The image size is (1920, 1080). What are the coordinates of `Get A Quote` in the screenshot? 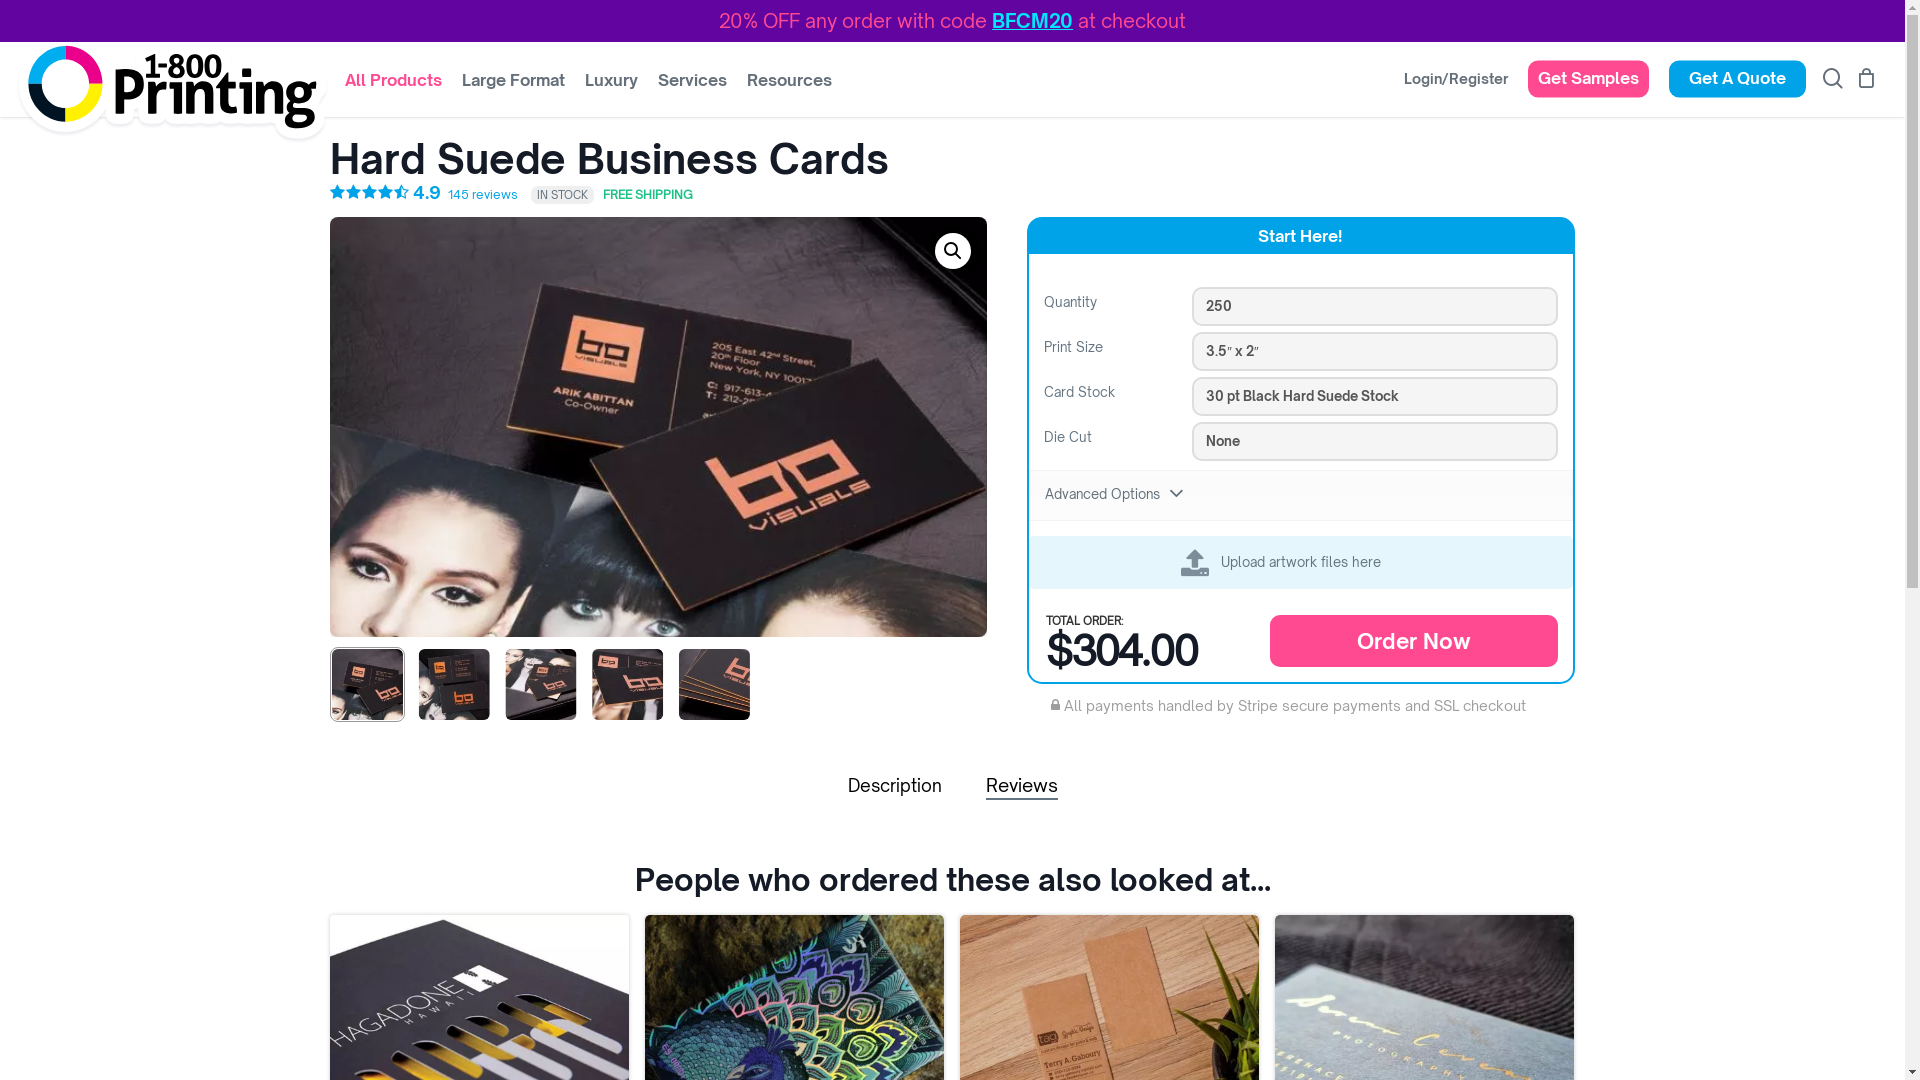 It's located at (1738, 88).